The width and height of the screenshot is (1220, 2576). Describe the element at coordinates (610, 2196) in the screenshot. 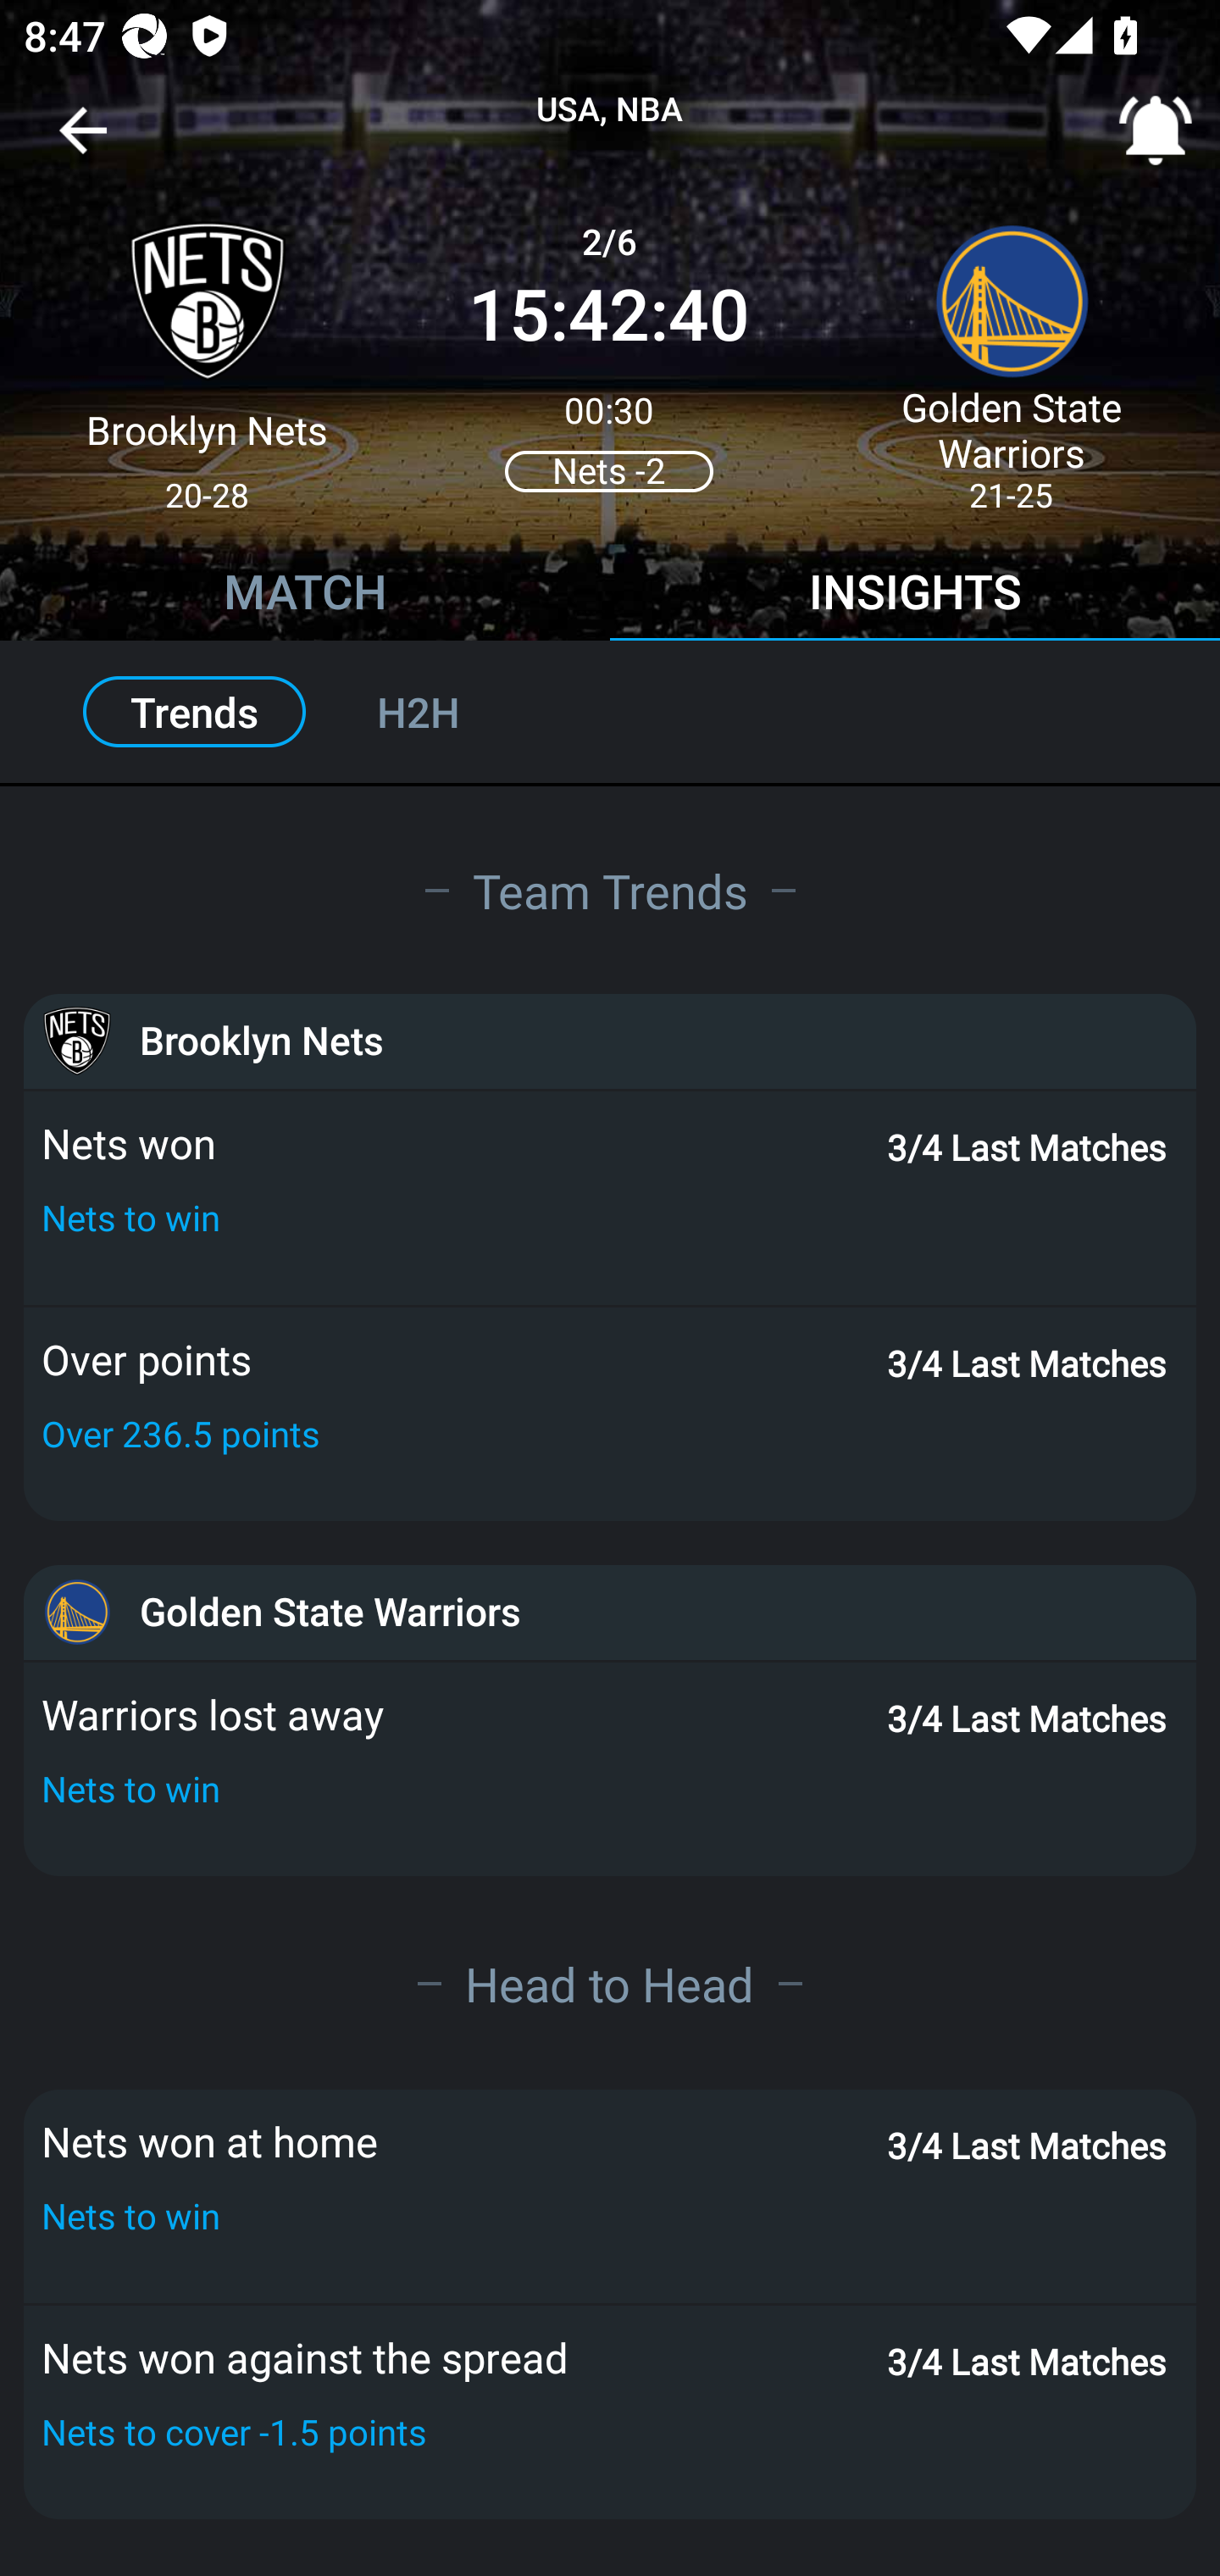

I see `Nets won at home 3/4 Last Matches Nets to win` at that location.